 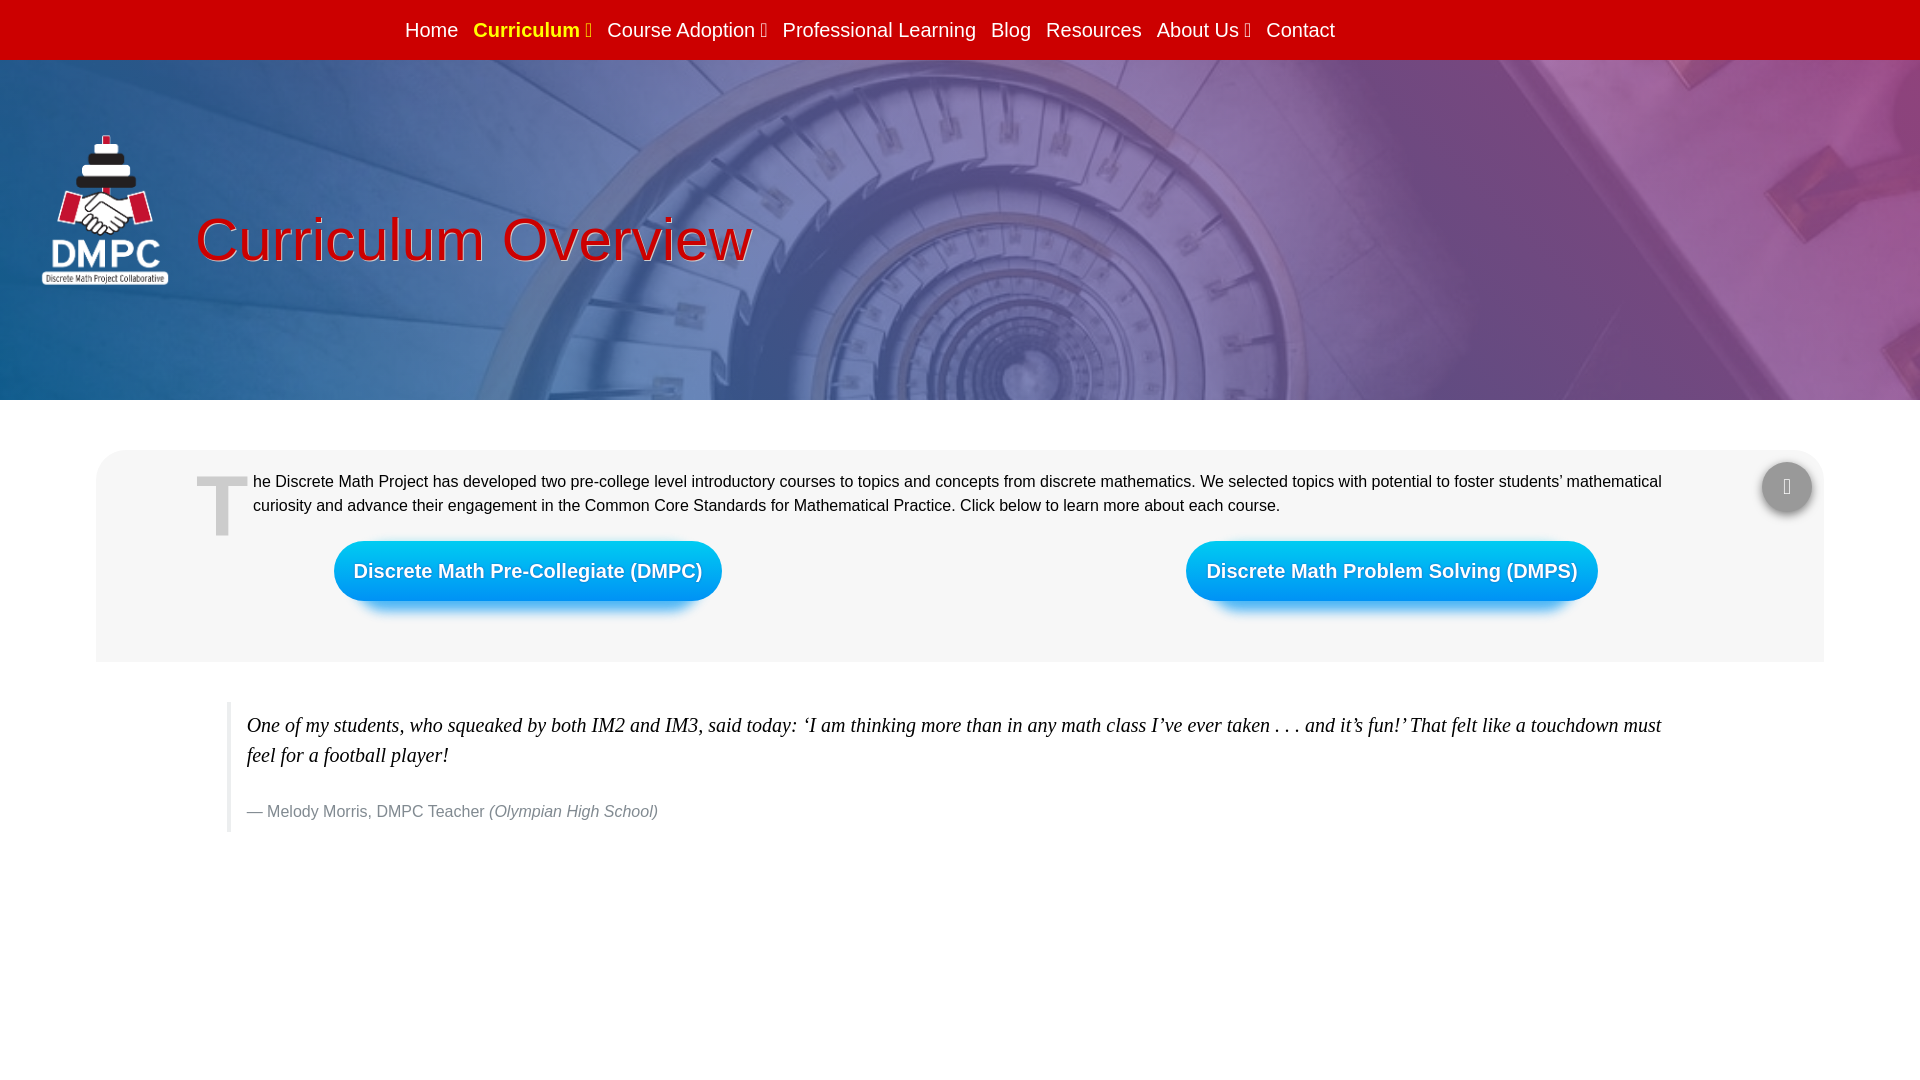 What do you see at coordinates (1010, 30) in the screenshot?
I see `Blog` at bounding box center [1010, 30].